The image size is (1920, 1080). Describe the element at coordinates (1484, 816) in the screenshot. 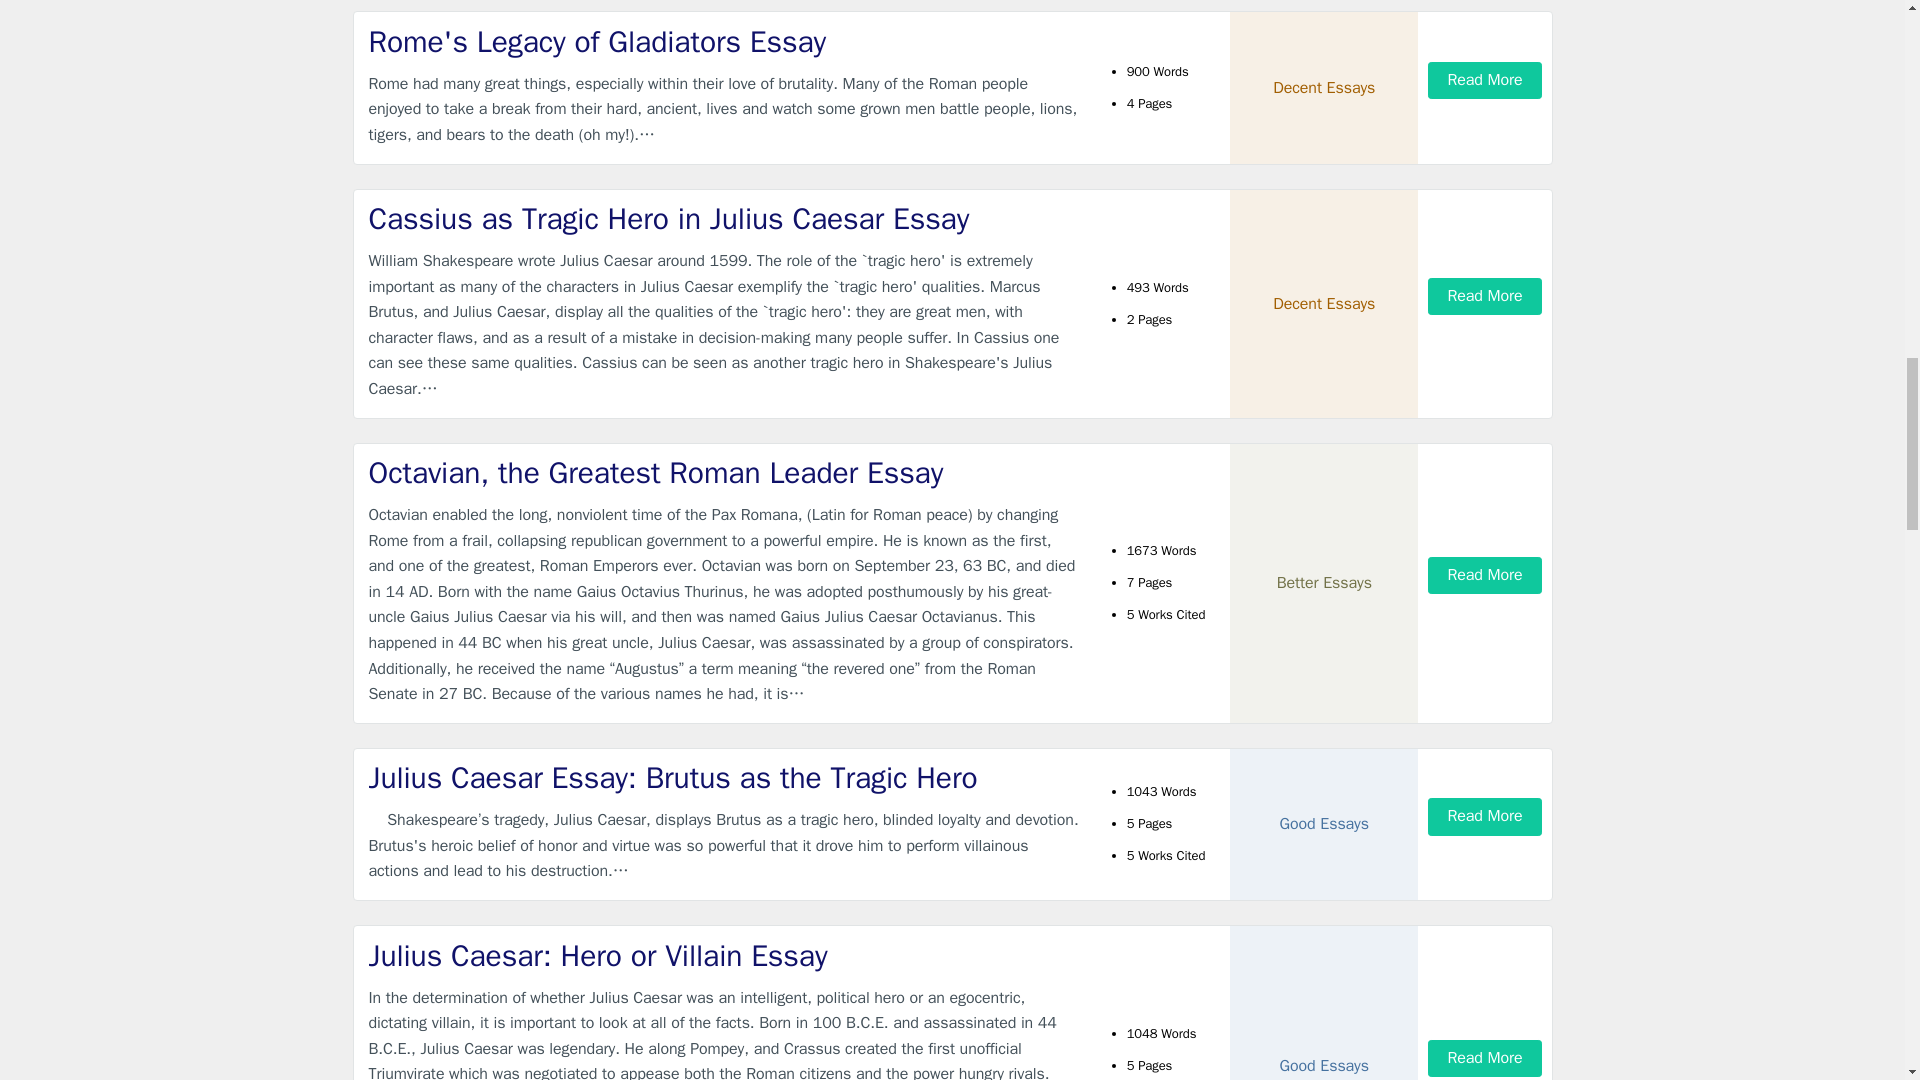

I see `Read More` at that location.